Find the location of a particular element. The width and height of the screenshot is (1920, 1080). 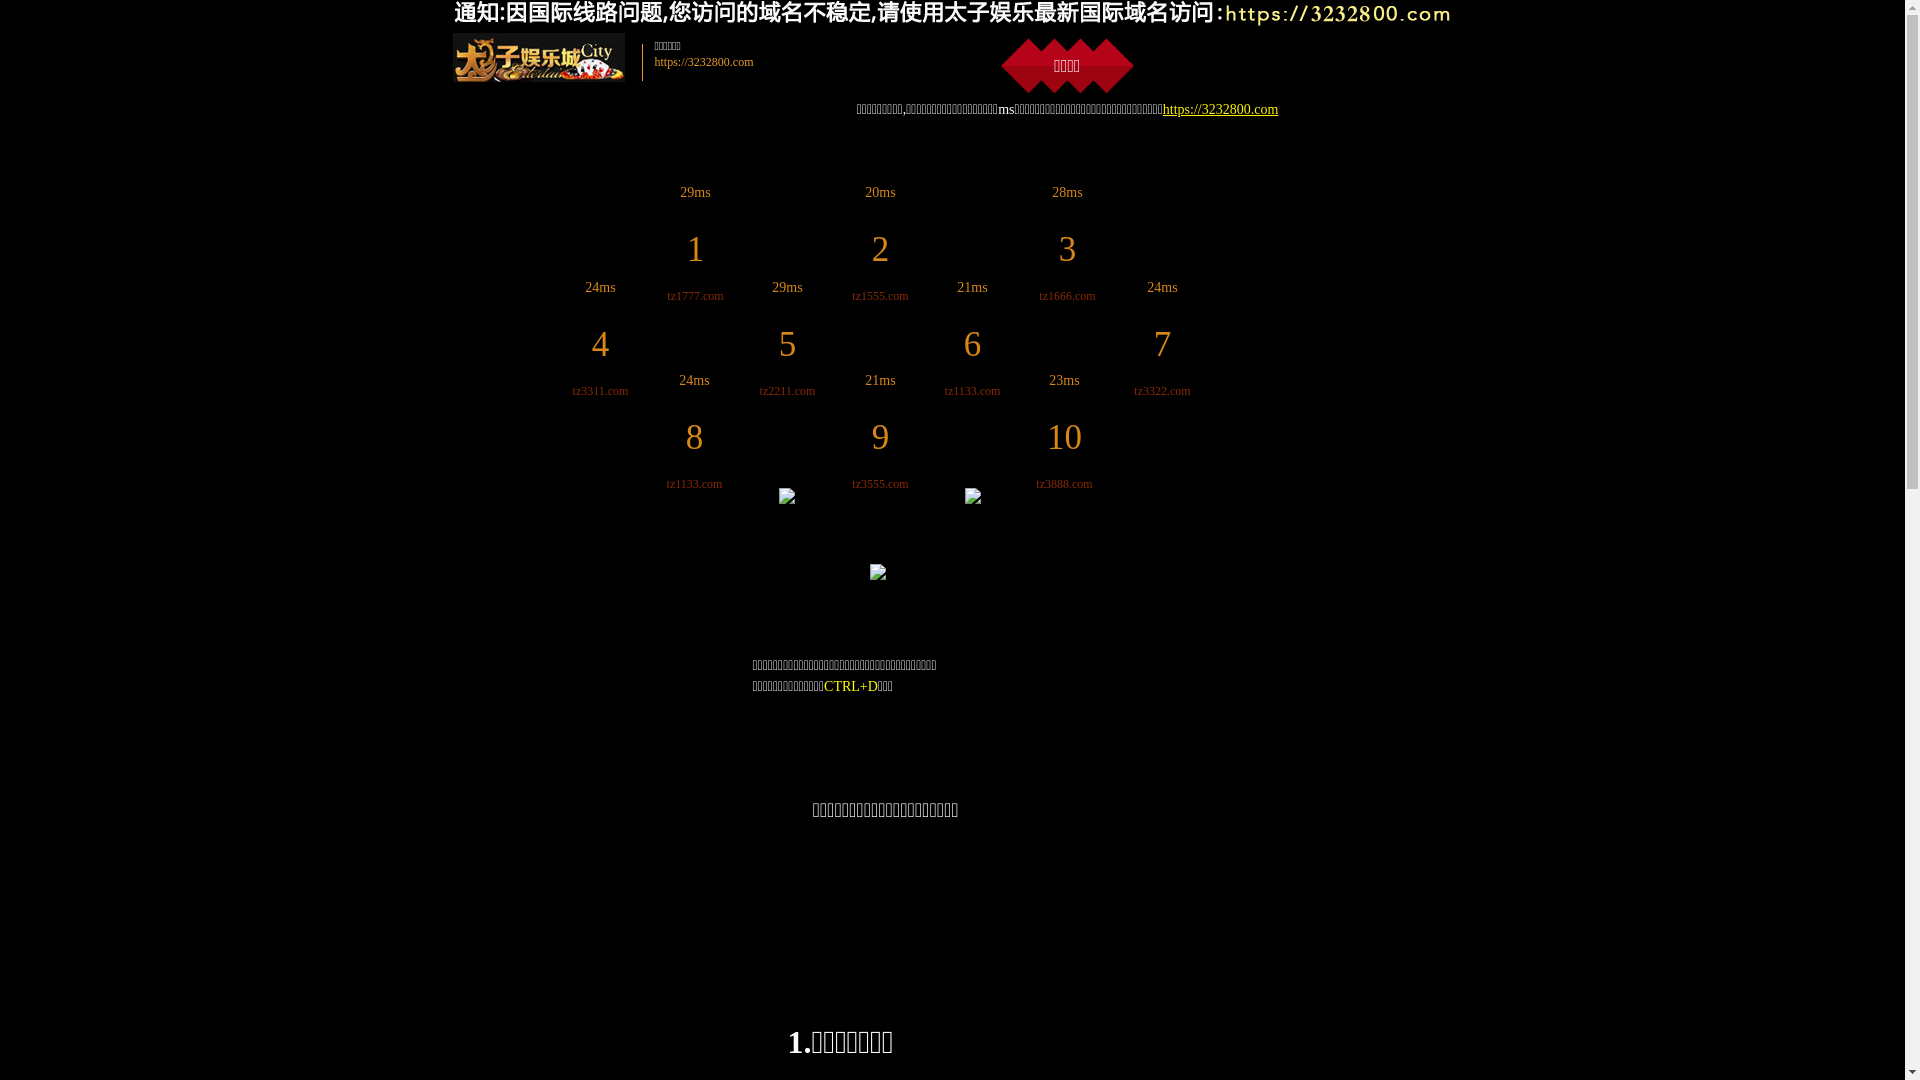

29ms
5
tz2211.com is located at coordinates (788, 338).